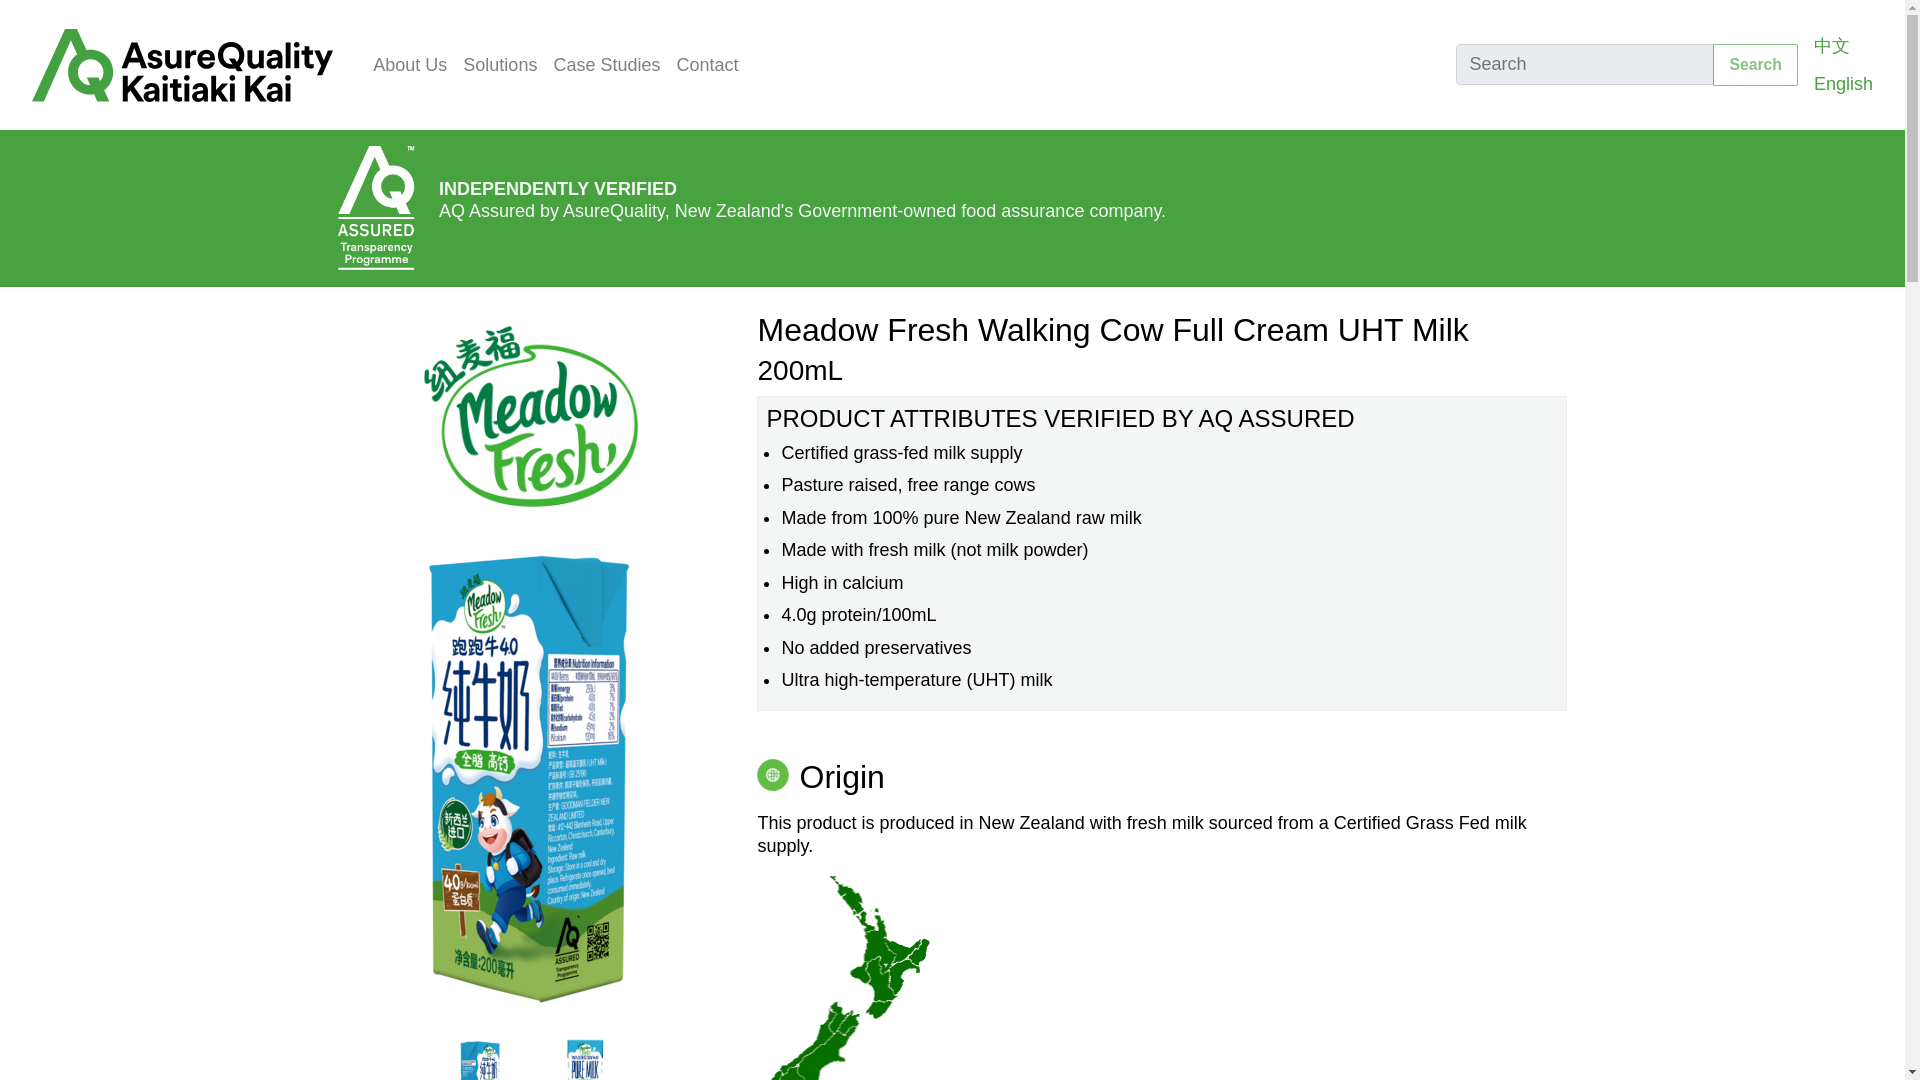 Image resolution: width=1920 pixels, height=1080 pixels. I want to click on Case Studies, so click(606, 66).